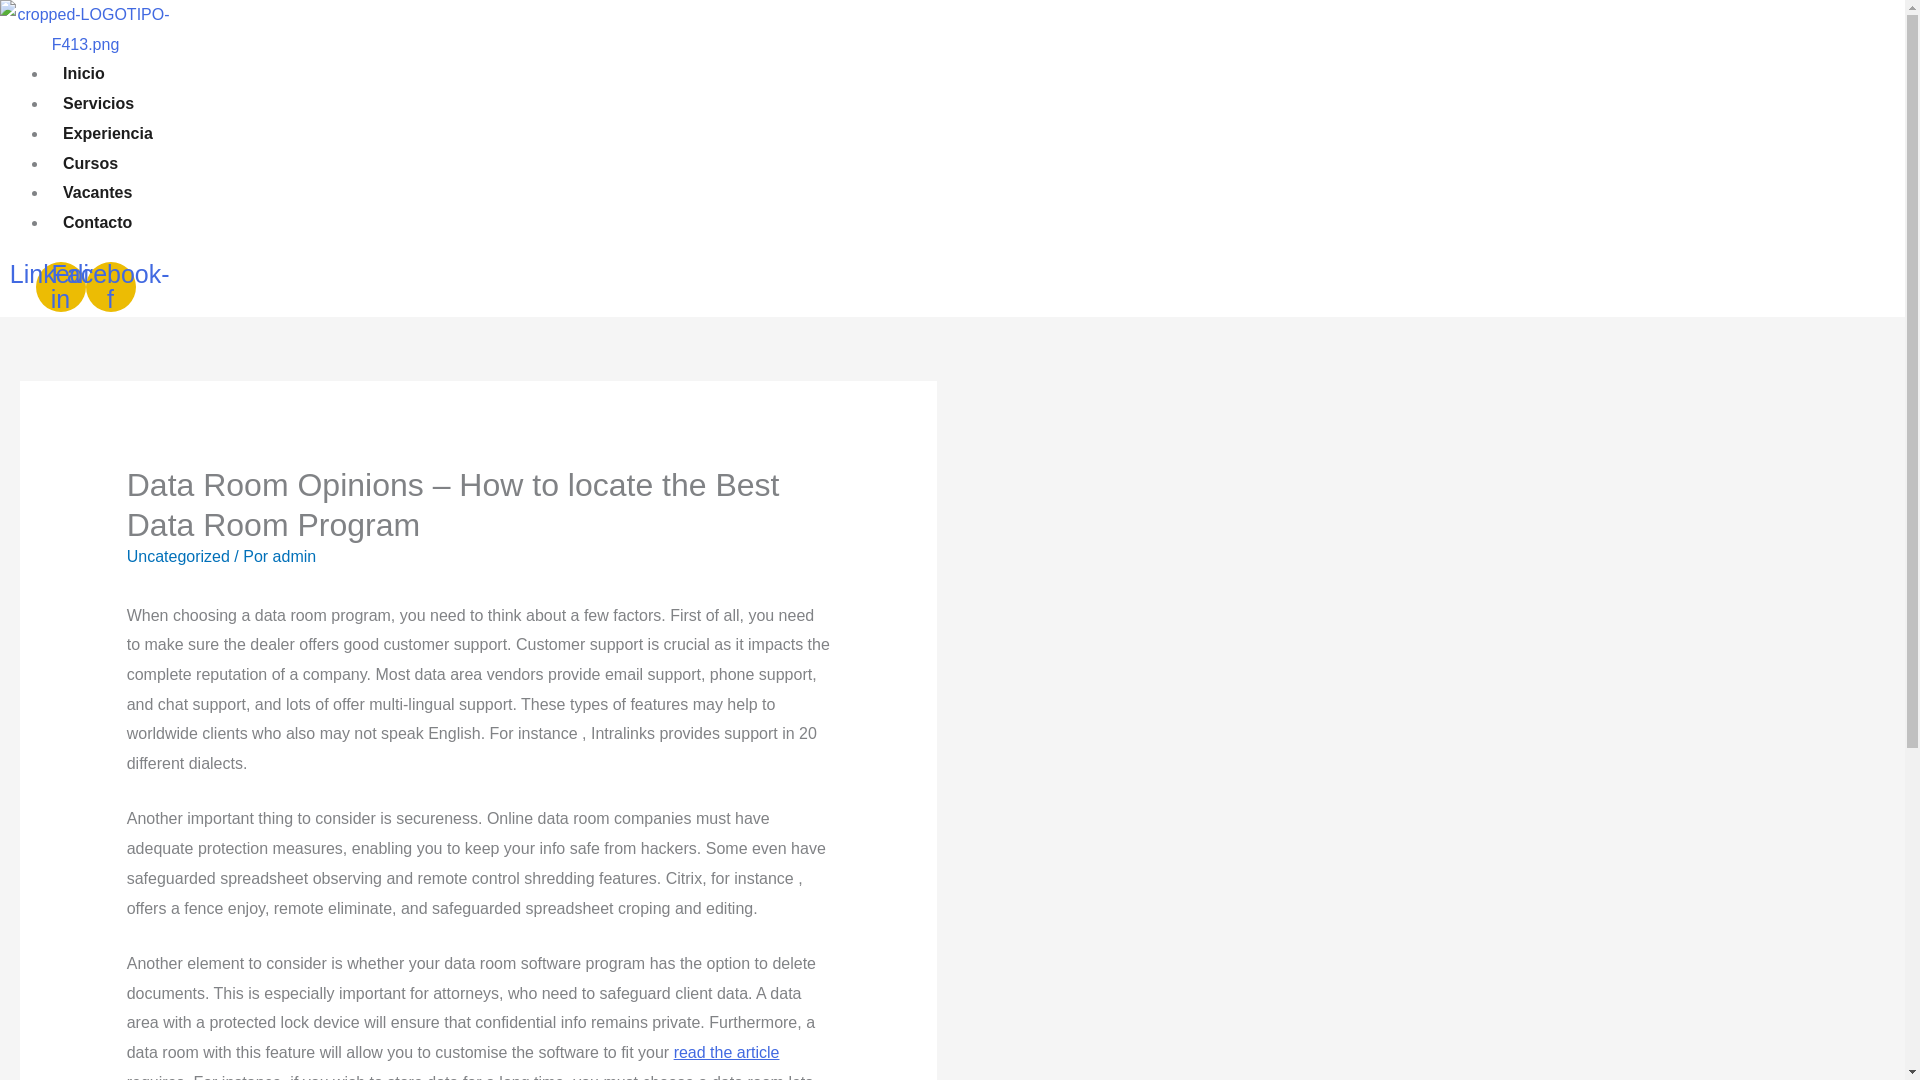 This screenshot has width=1920, height=1080. Describe the element at coordinates (294, 556) in the screenshot. I see `admin` at that location.